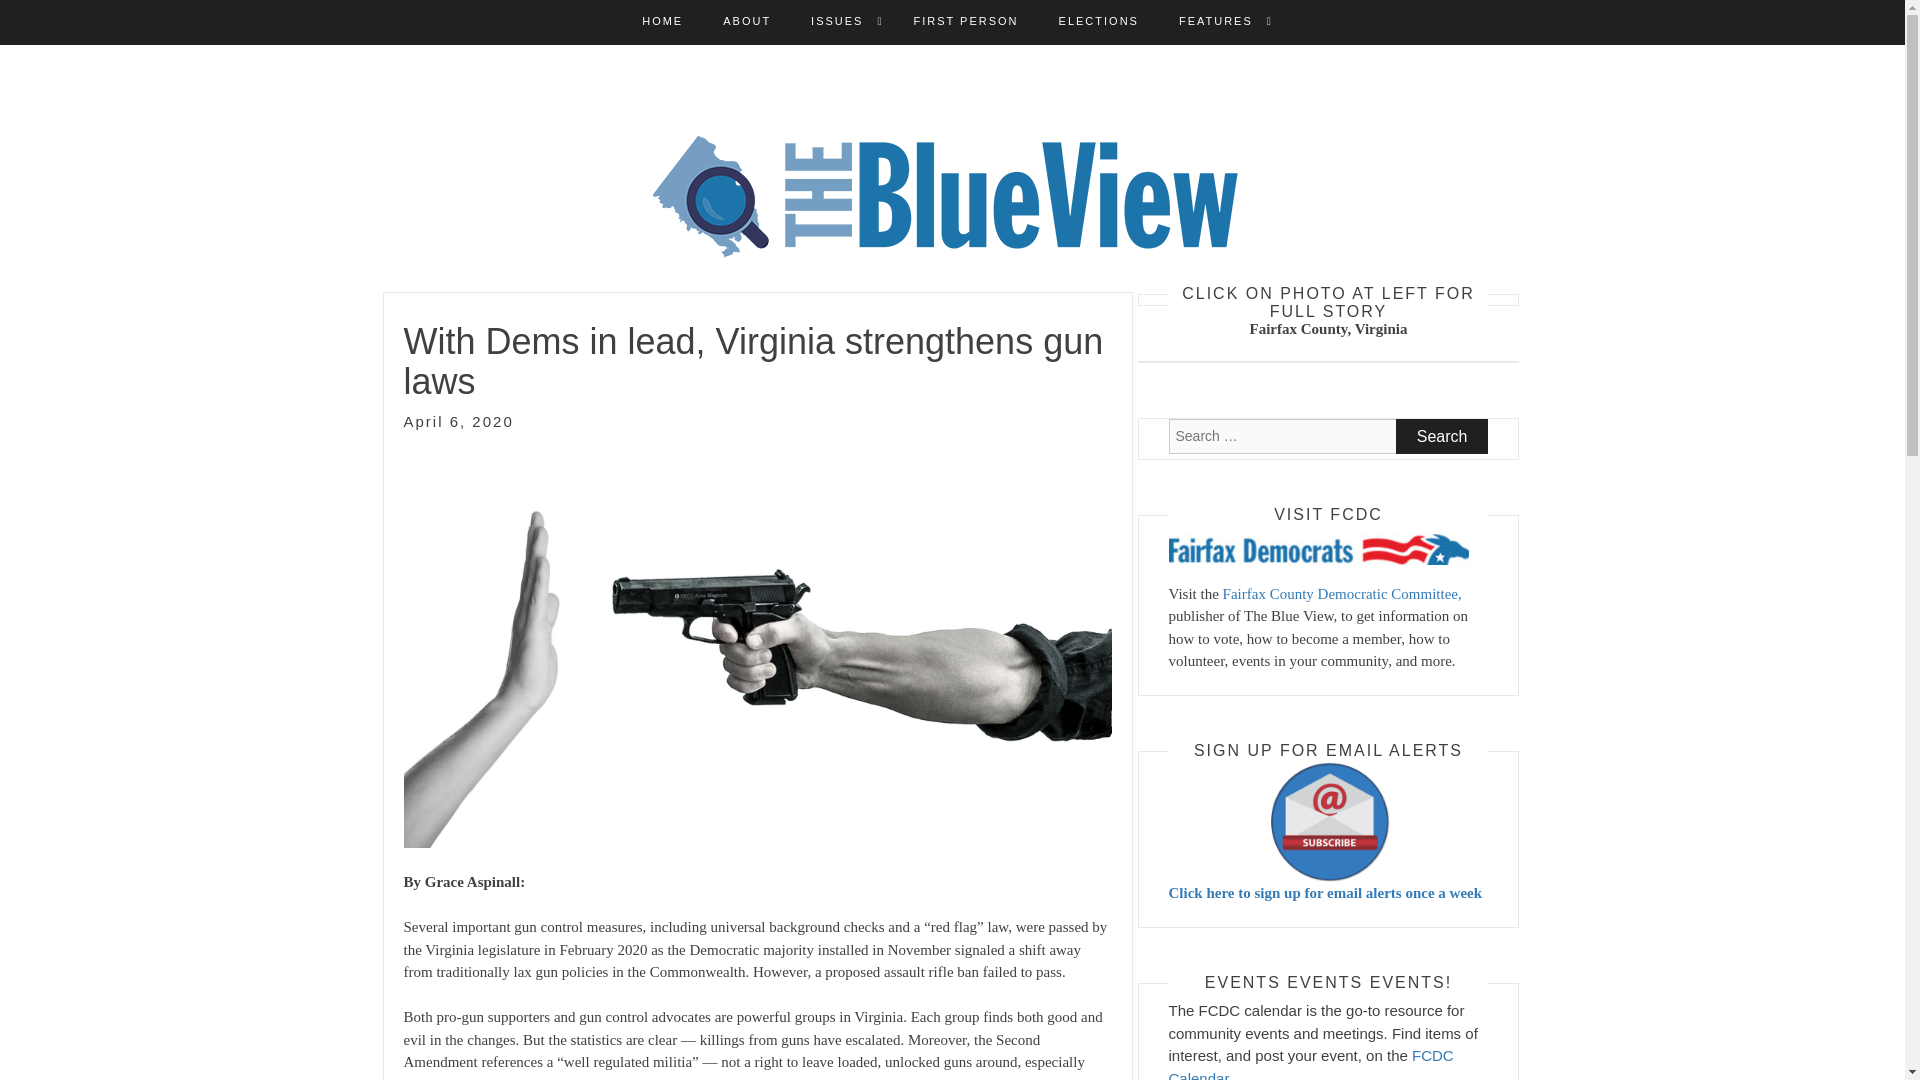  I want to click on FIRST PERSON, so click(965, 22).